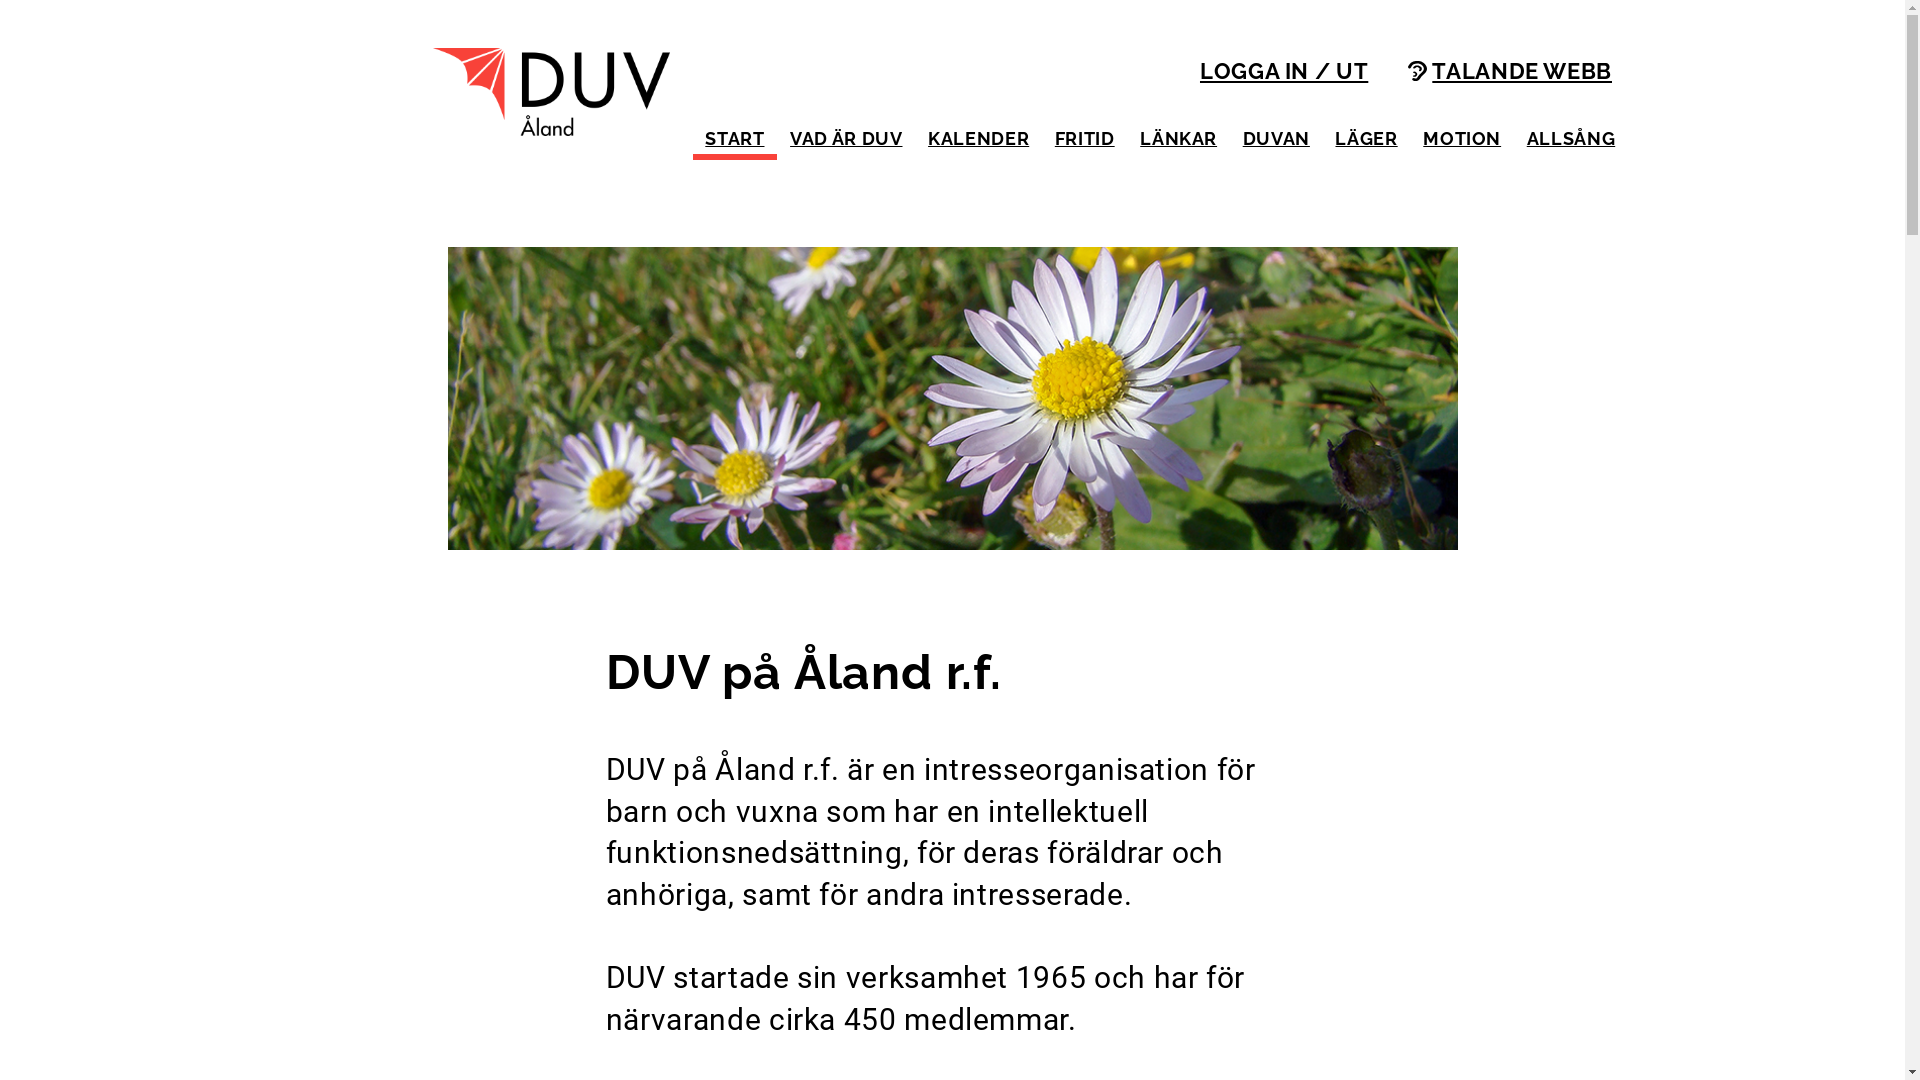  What do you see at coordinates (1284, 74) in the screenshot?
I see `LOGGA IN / UT` at bounding box center [1284, 74].